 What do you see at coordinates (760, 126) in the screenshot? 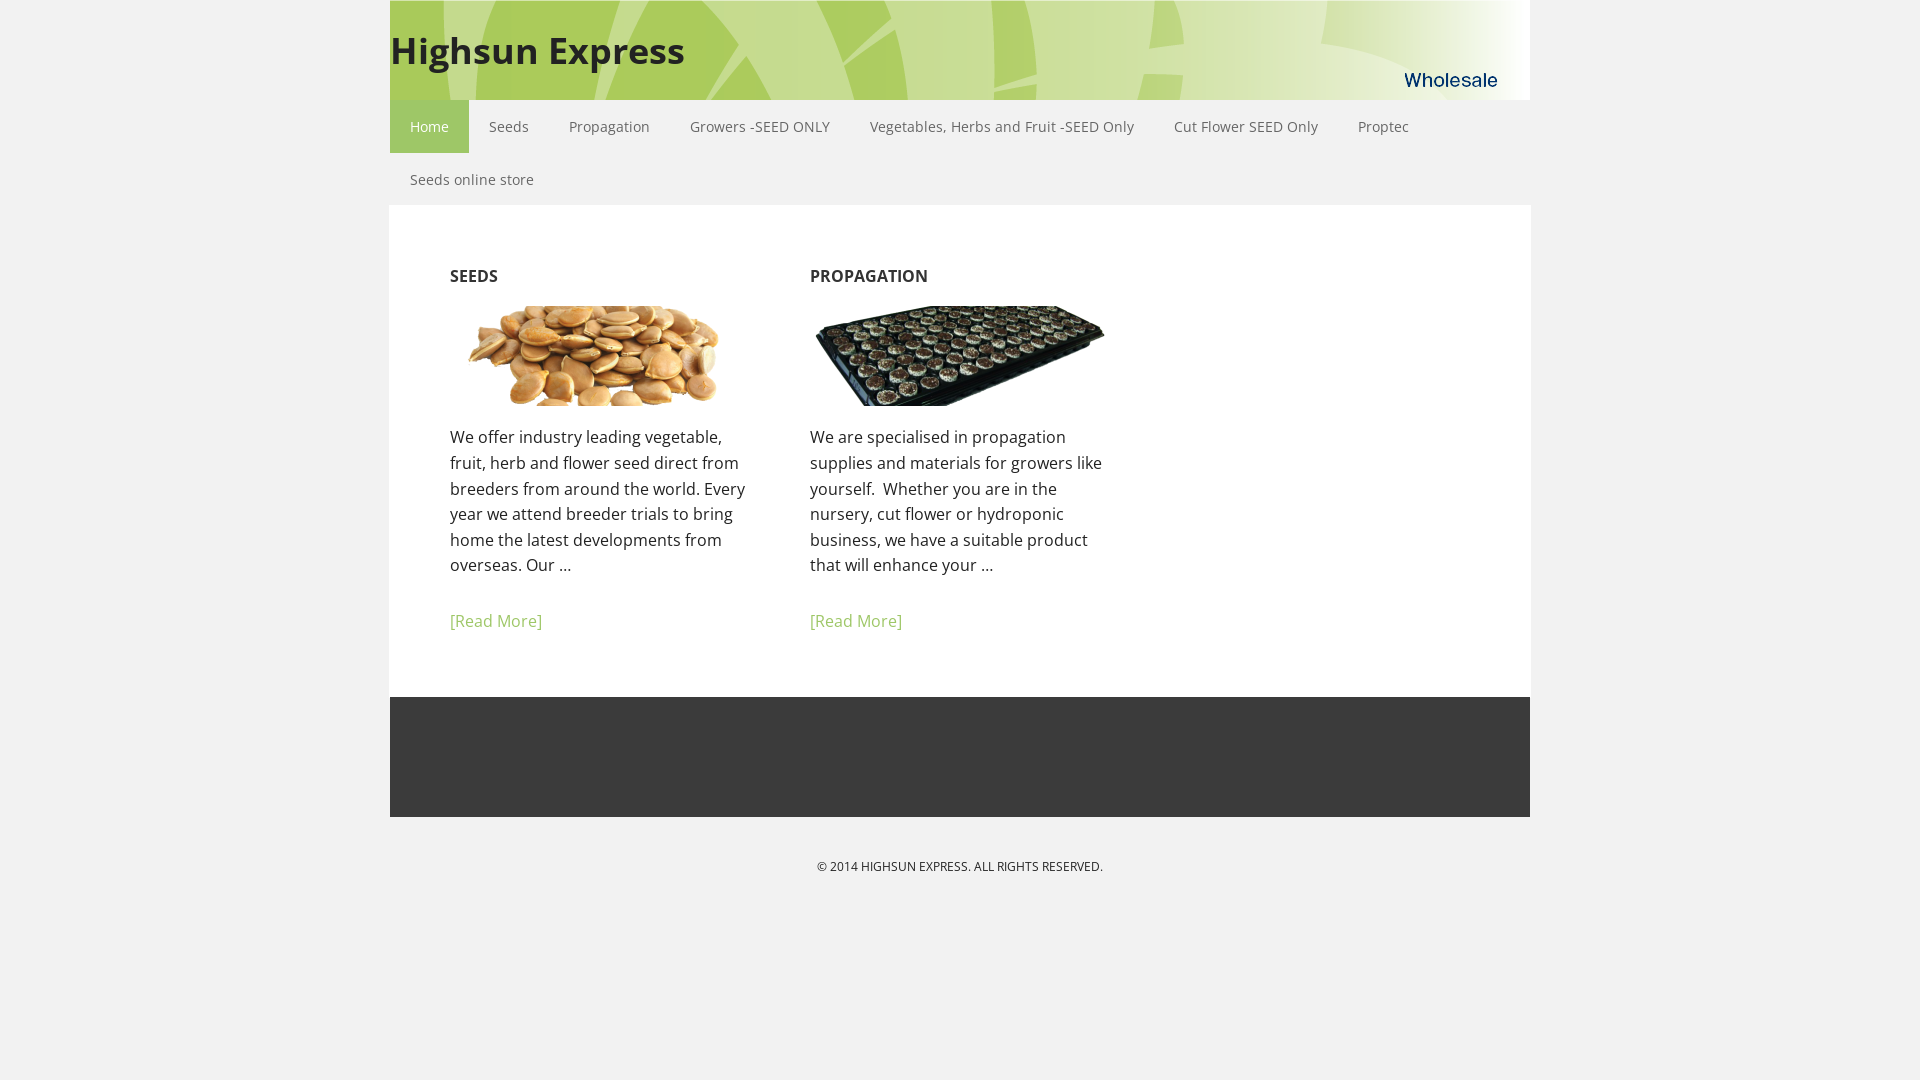
I see `Growers -SEED ONLY` at bounding box center [760, 126].